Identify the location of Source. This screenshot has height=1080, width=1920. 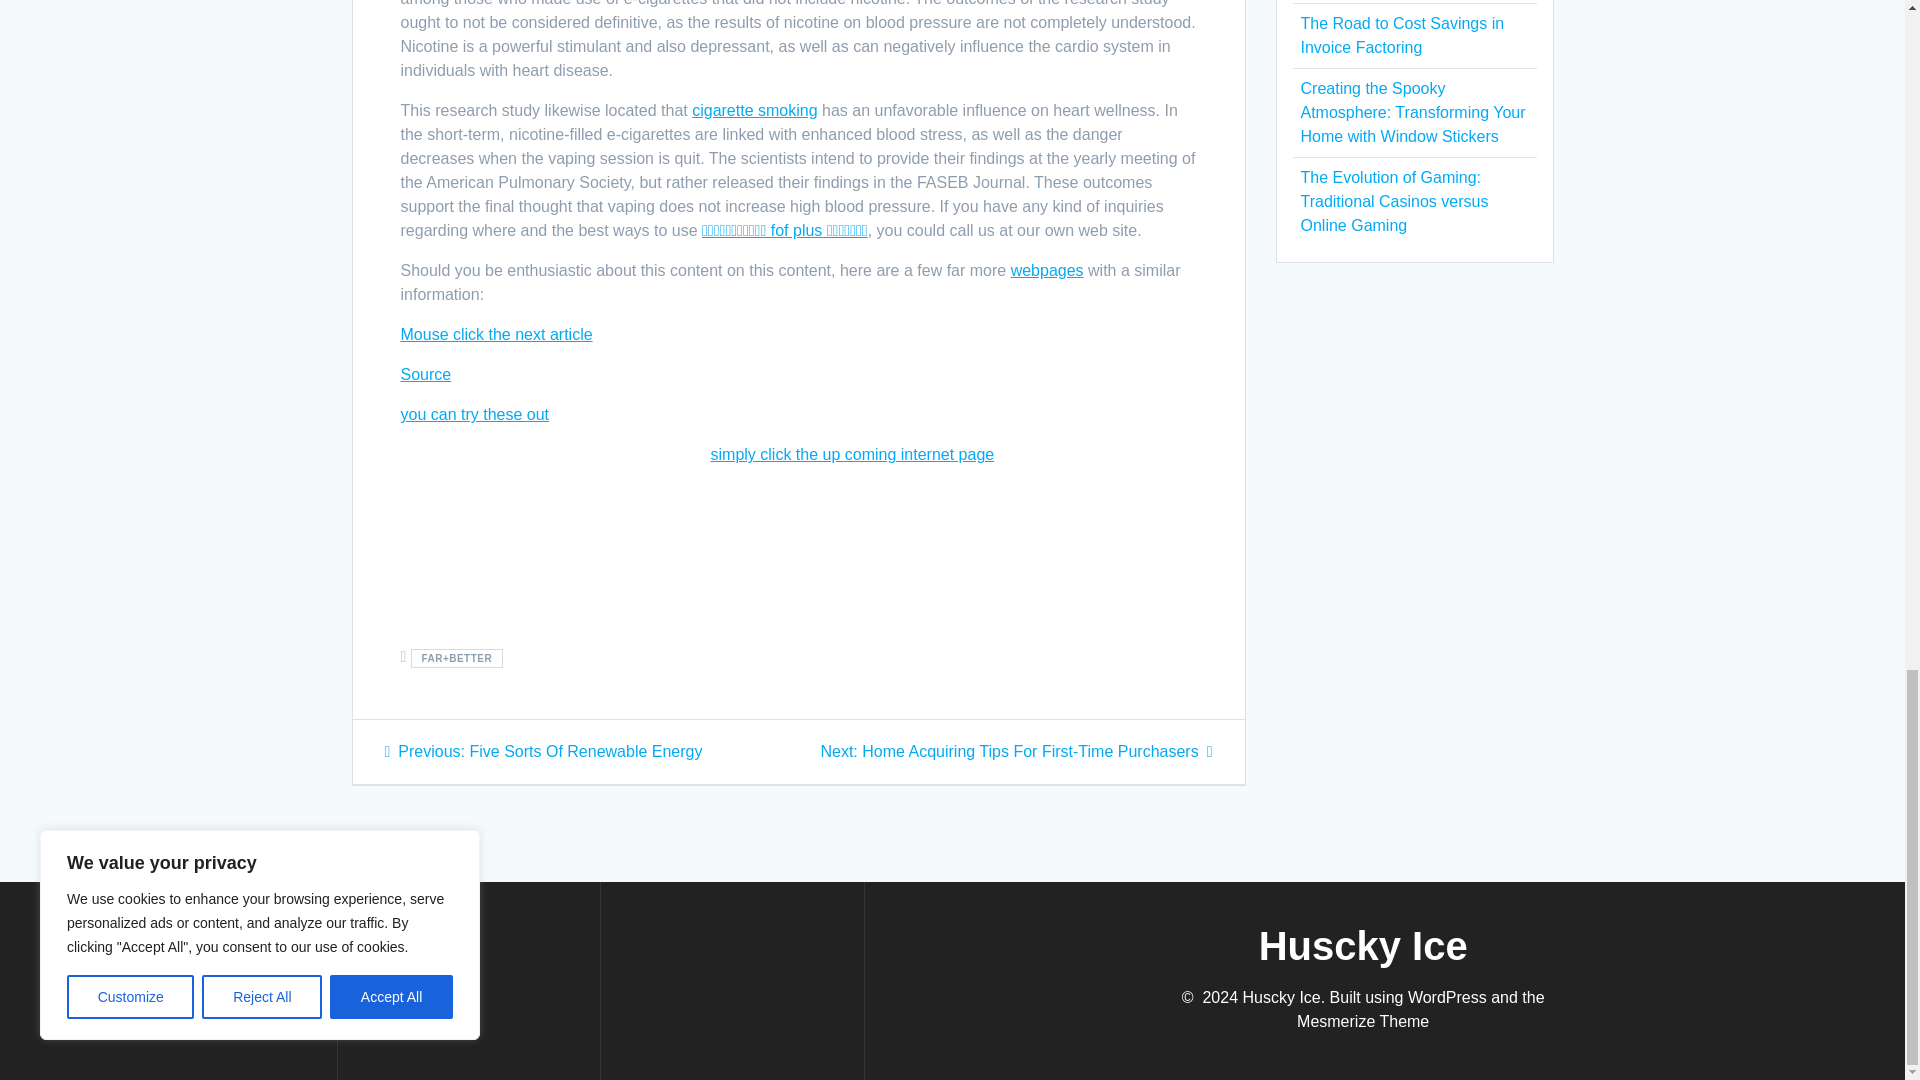
(852, 454).